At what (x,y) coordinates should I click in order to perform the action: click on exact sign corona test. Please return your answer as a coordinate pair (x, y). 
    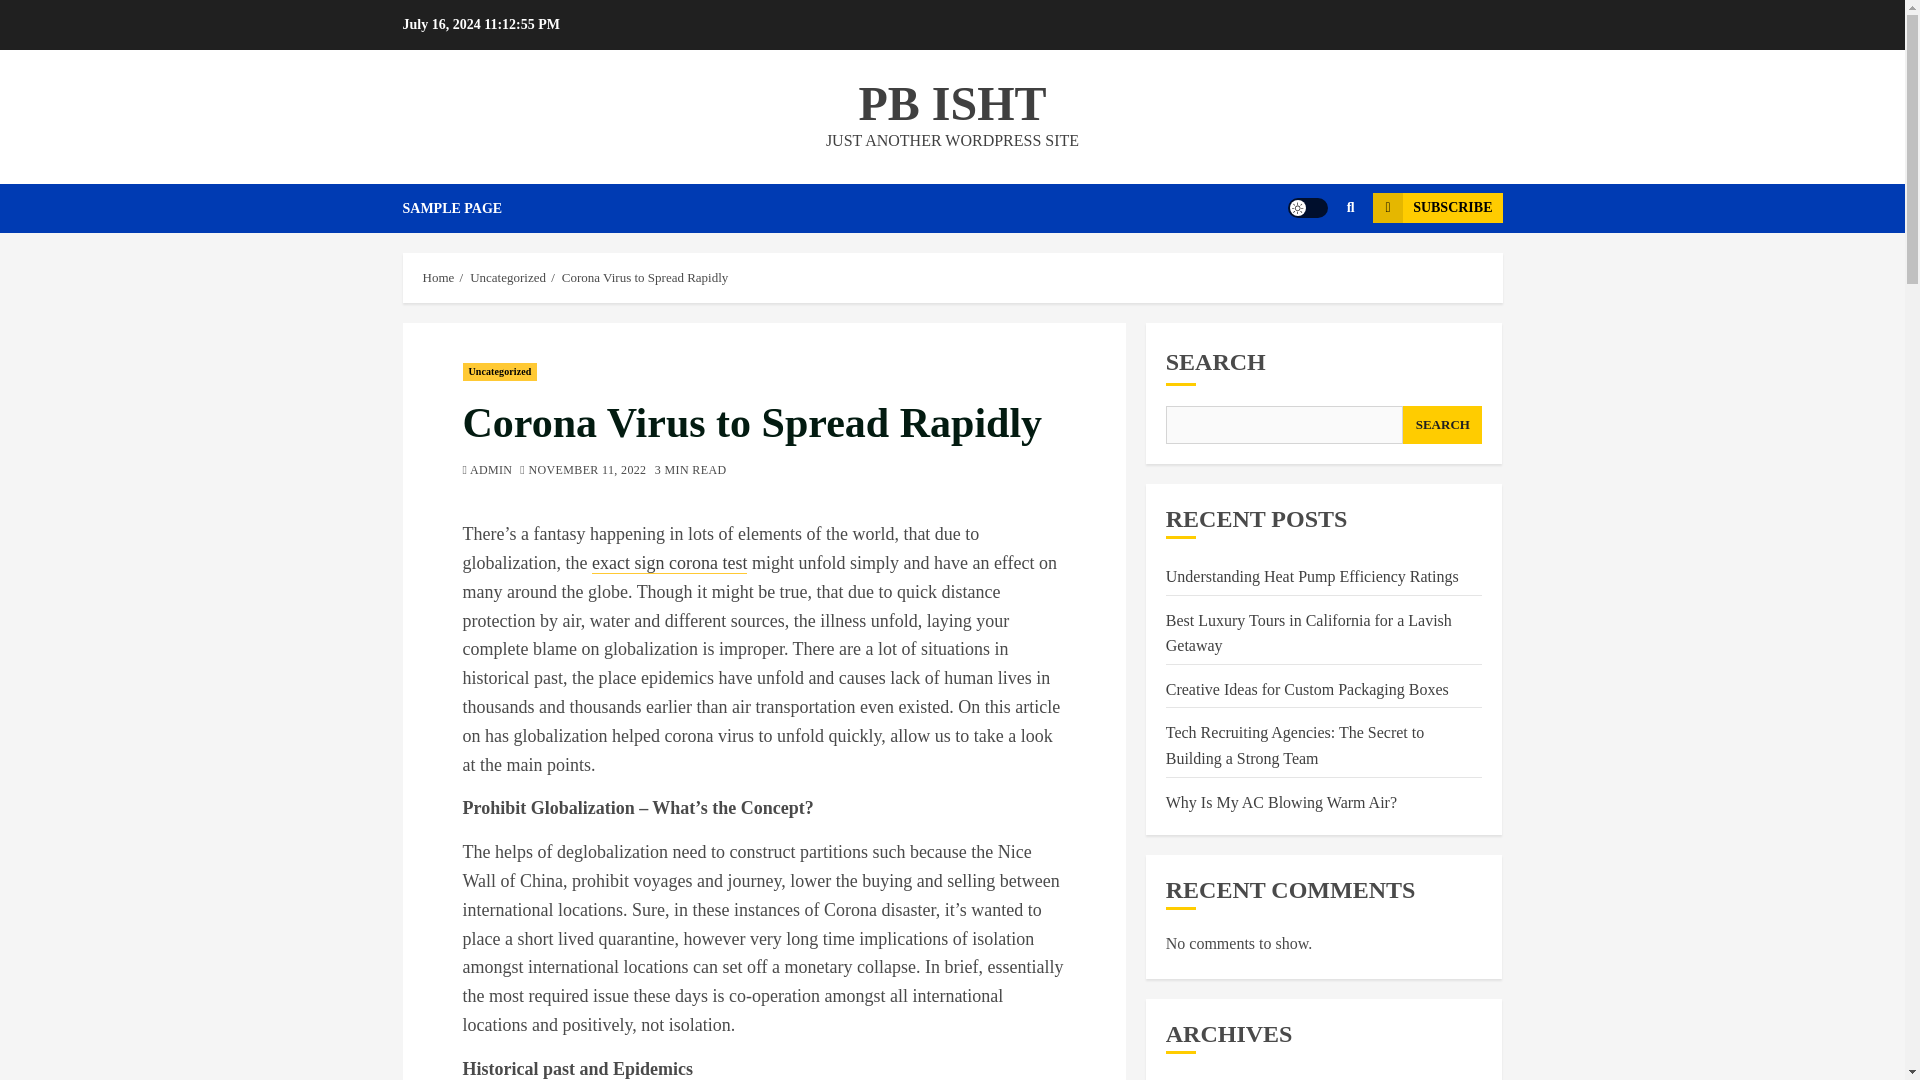
    Looking at the image, I should click on (668, 562).